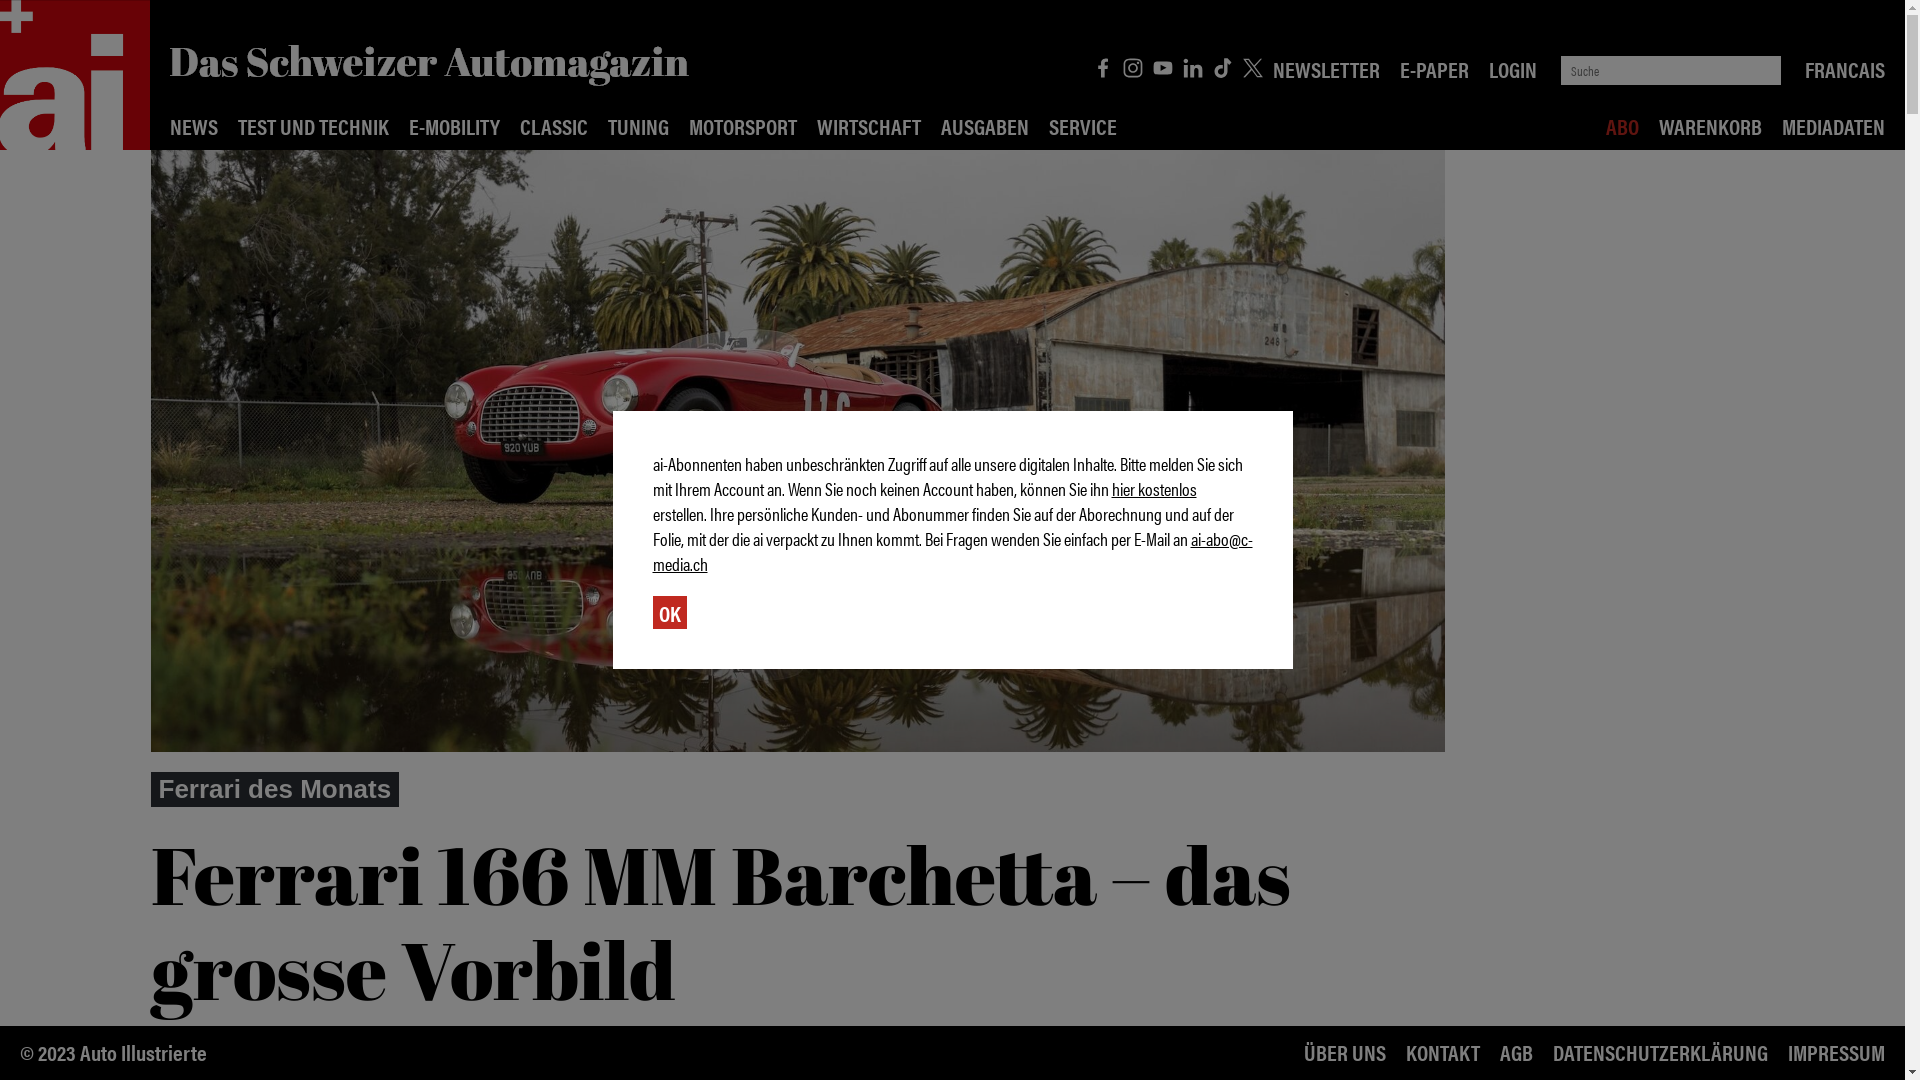 The width and height of the screenshot is (1920, 1080). What do you see at coordinates (1083, 126) in the screenshot?
I see `SERVICE` at bounding box center [1083, 126].